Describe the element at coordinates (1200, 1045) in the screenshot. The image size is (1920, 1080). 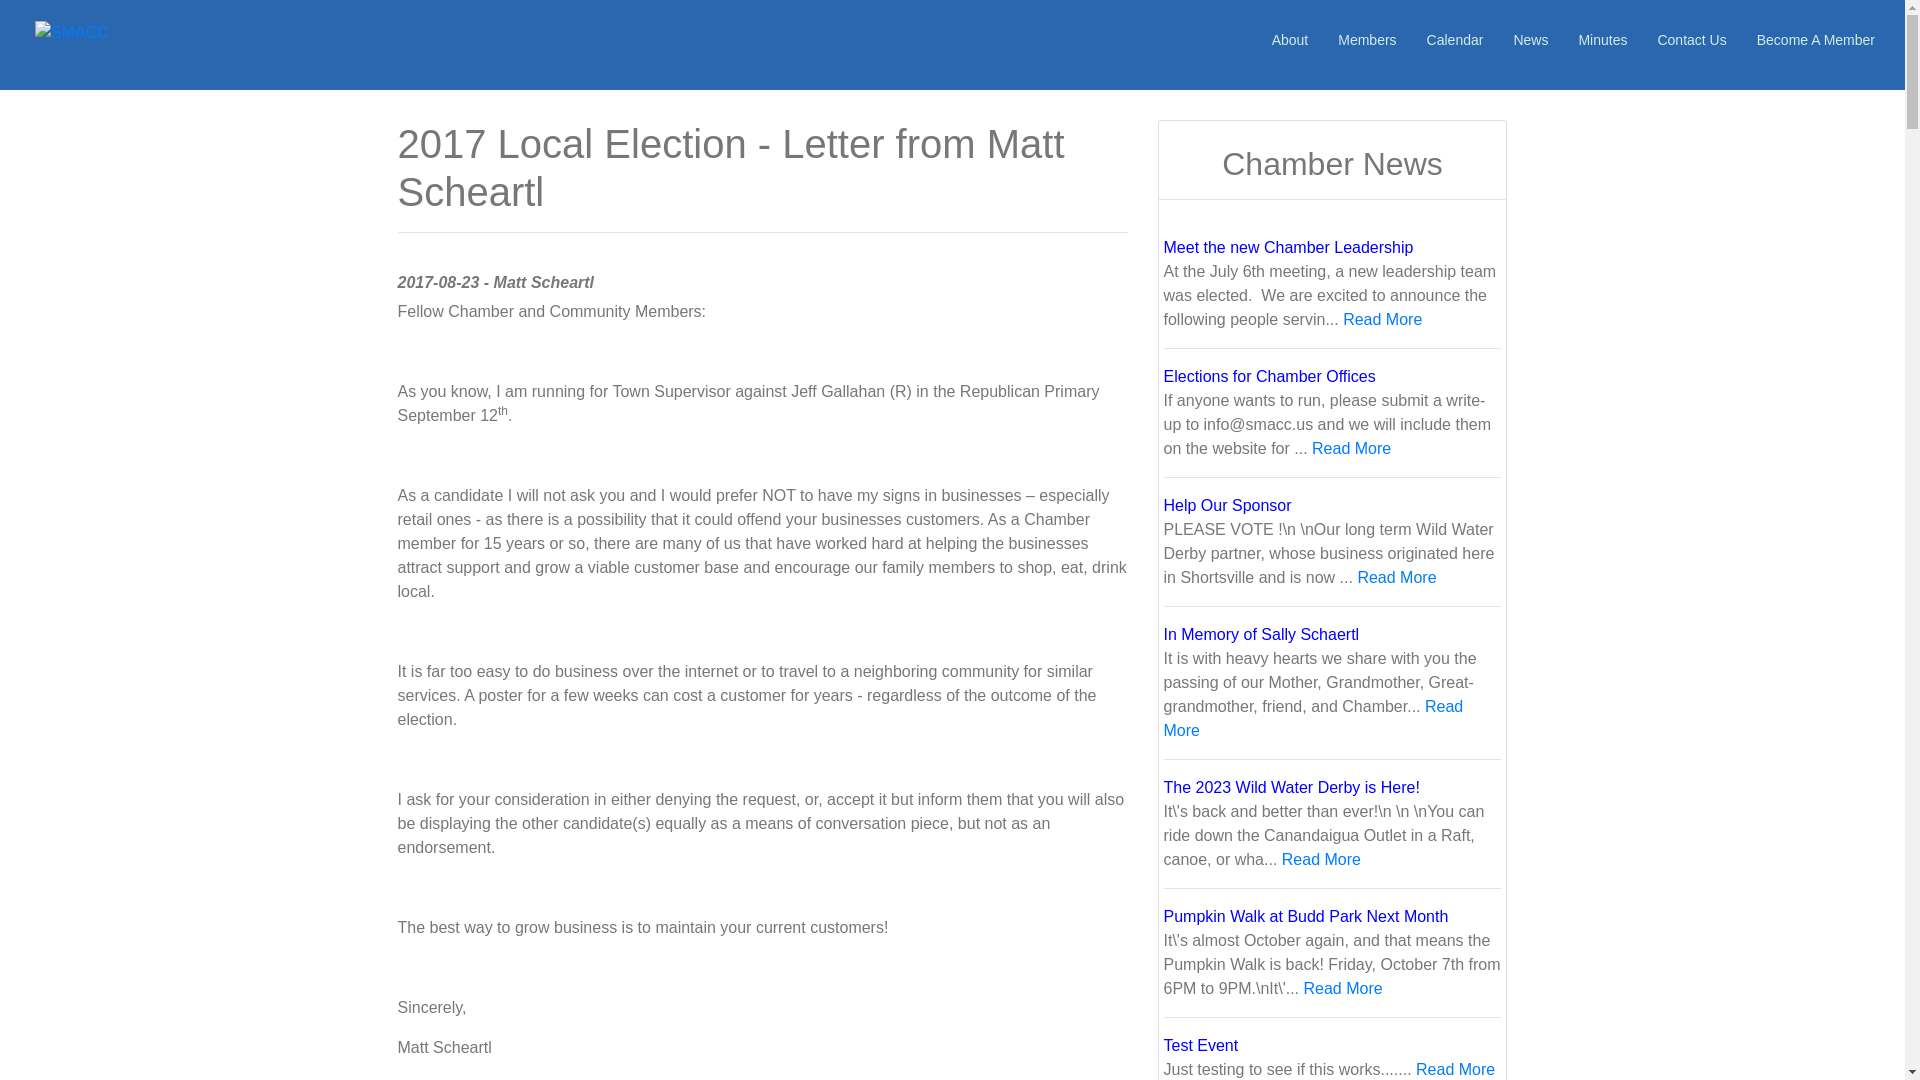
I see `Test Event` at that location.